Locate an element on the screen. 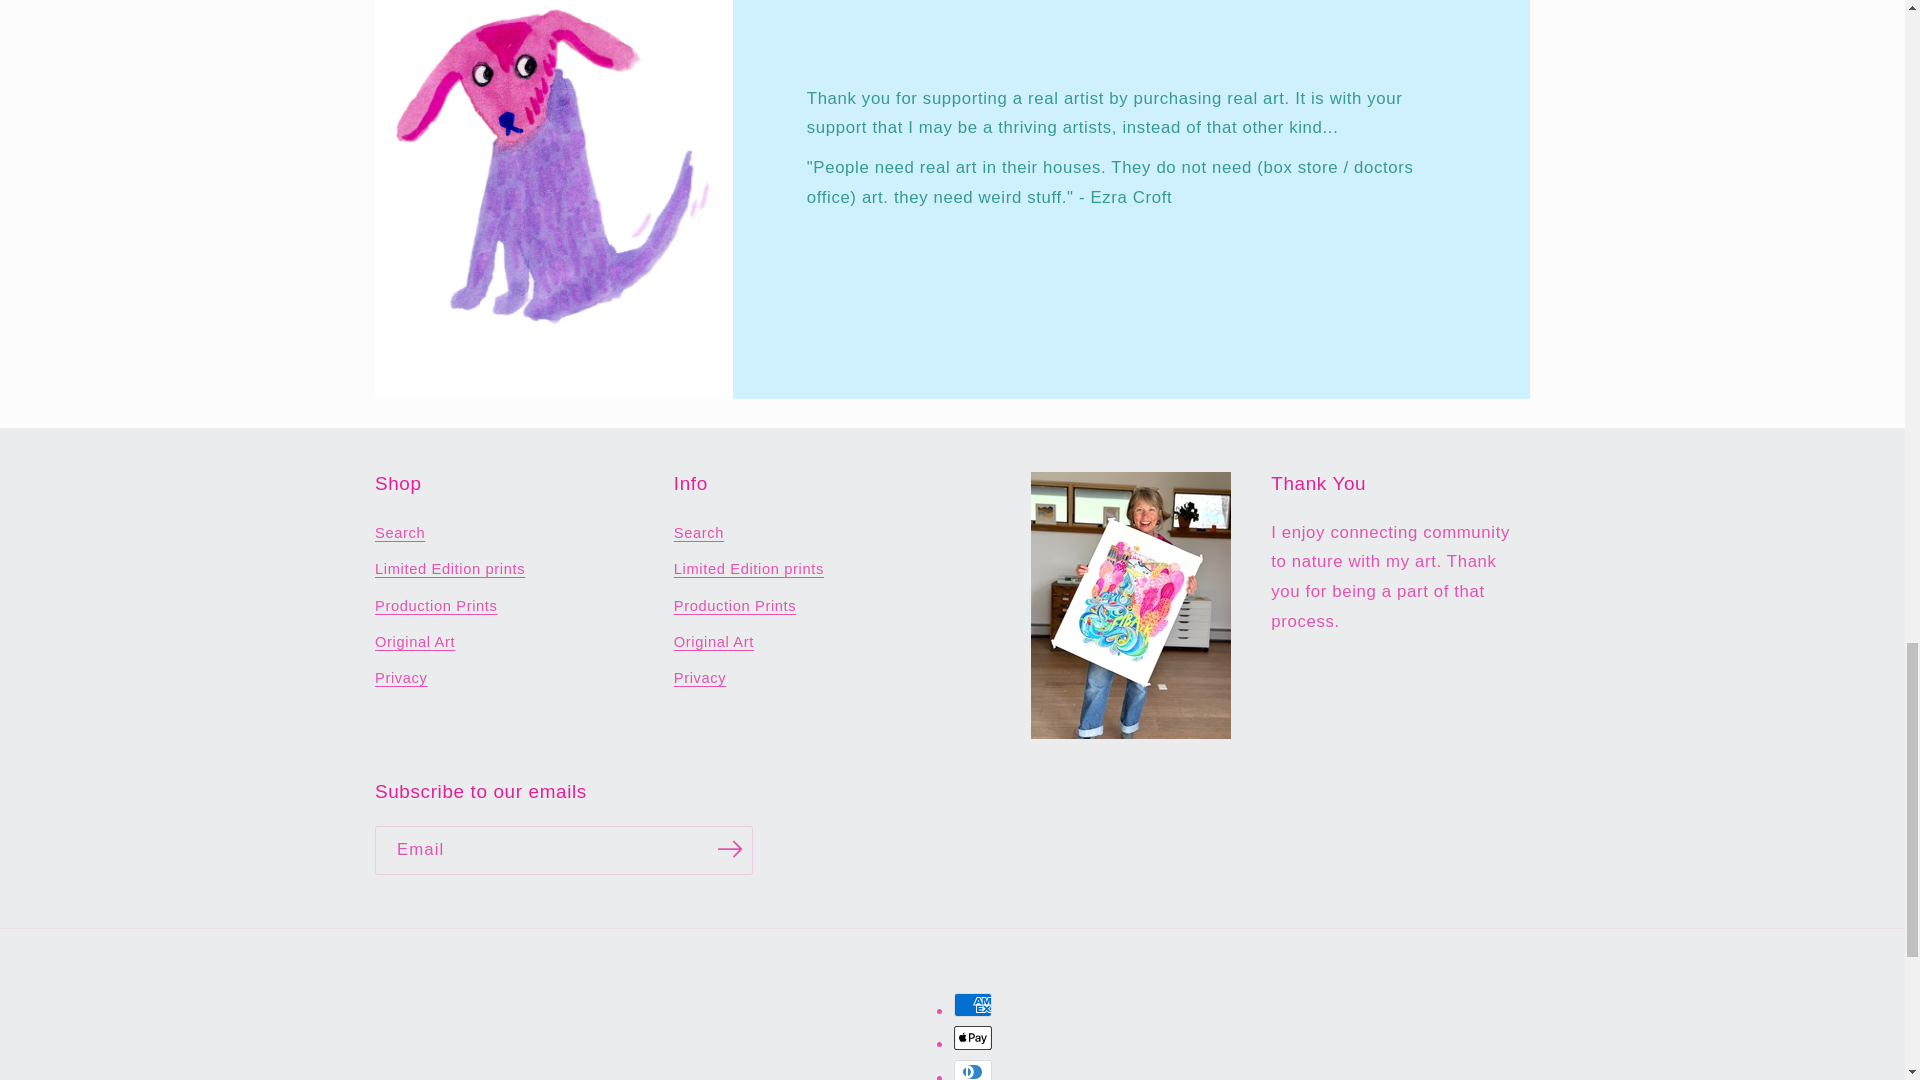 The height and width of the screenshot is (1080, 1920). Apple Pay is located at coordinates (973, 1038).